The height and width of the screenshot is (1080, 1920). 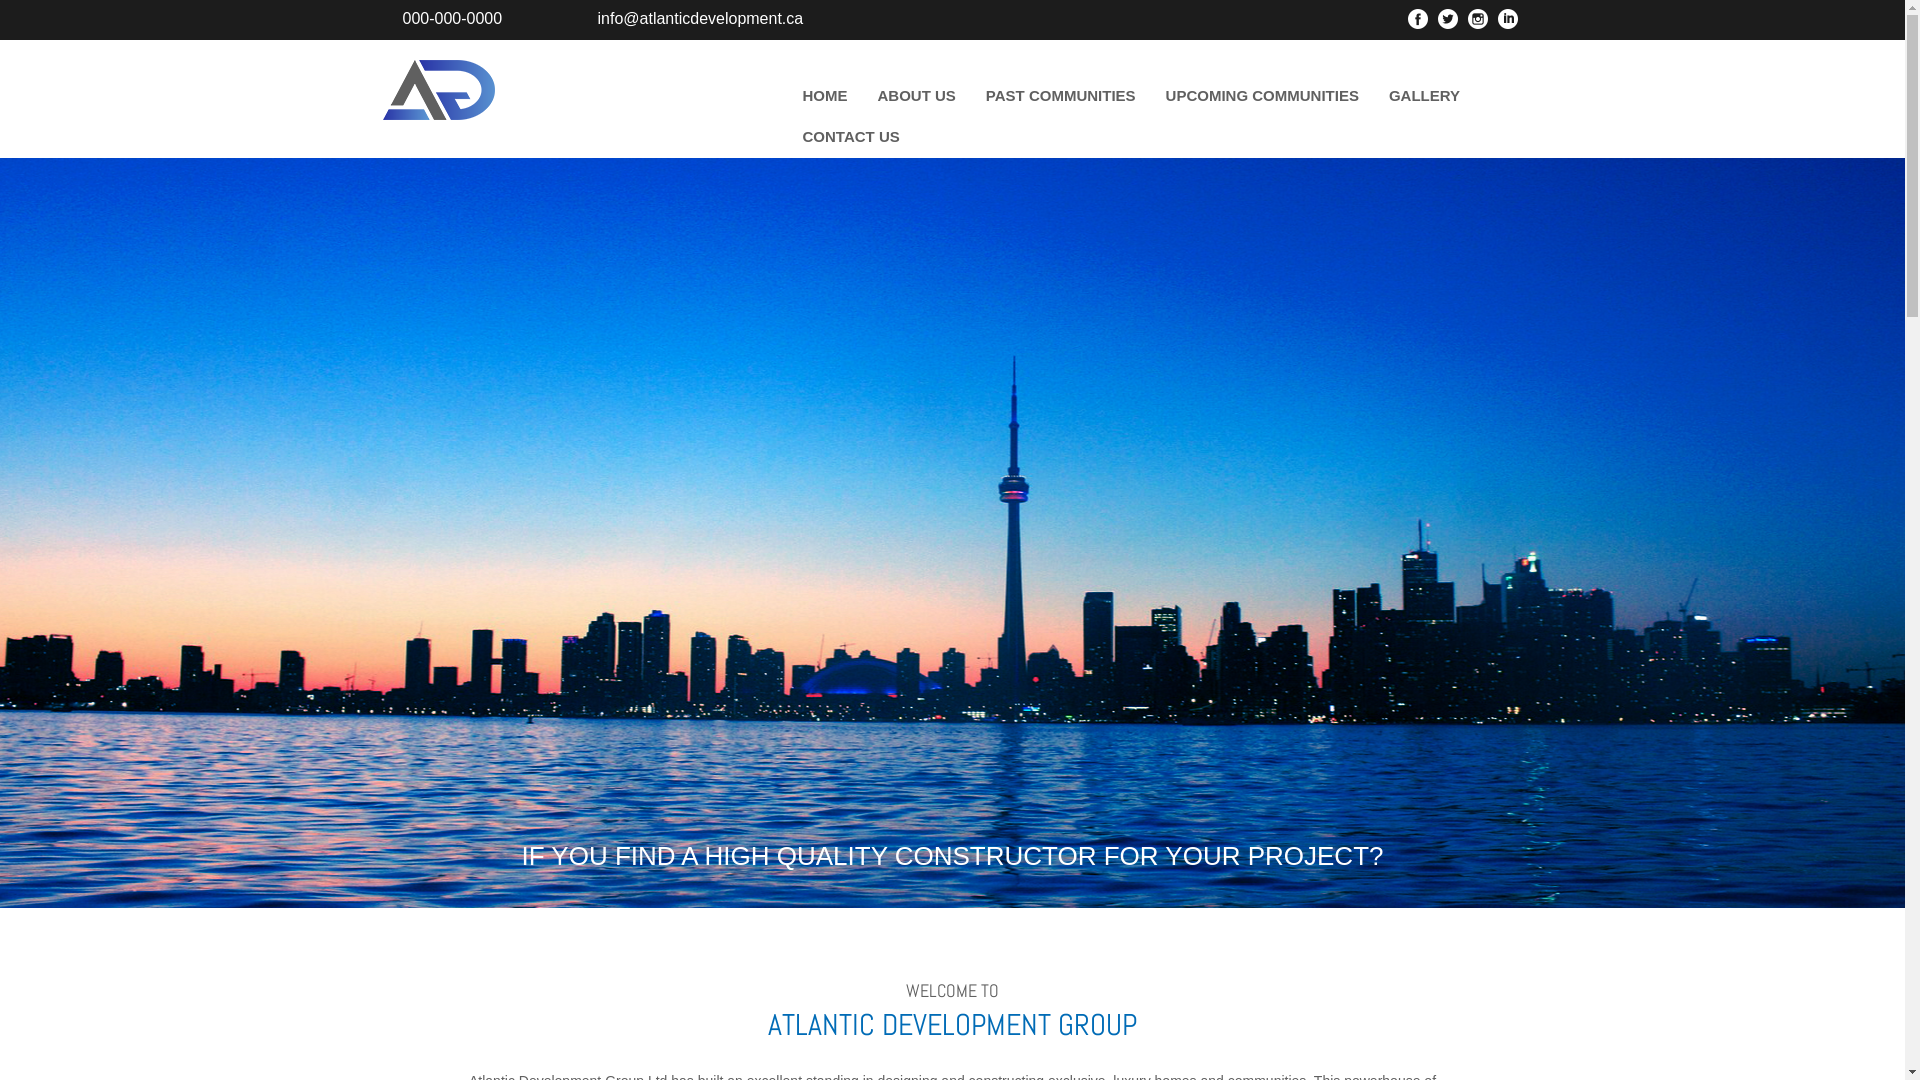 What do you see at coordinates (1262, 96) in the screenshot?
I see `UPCOMING COMMUNITIES` at bounding box center [1262, 96].